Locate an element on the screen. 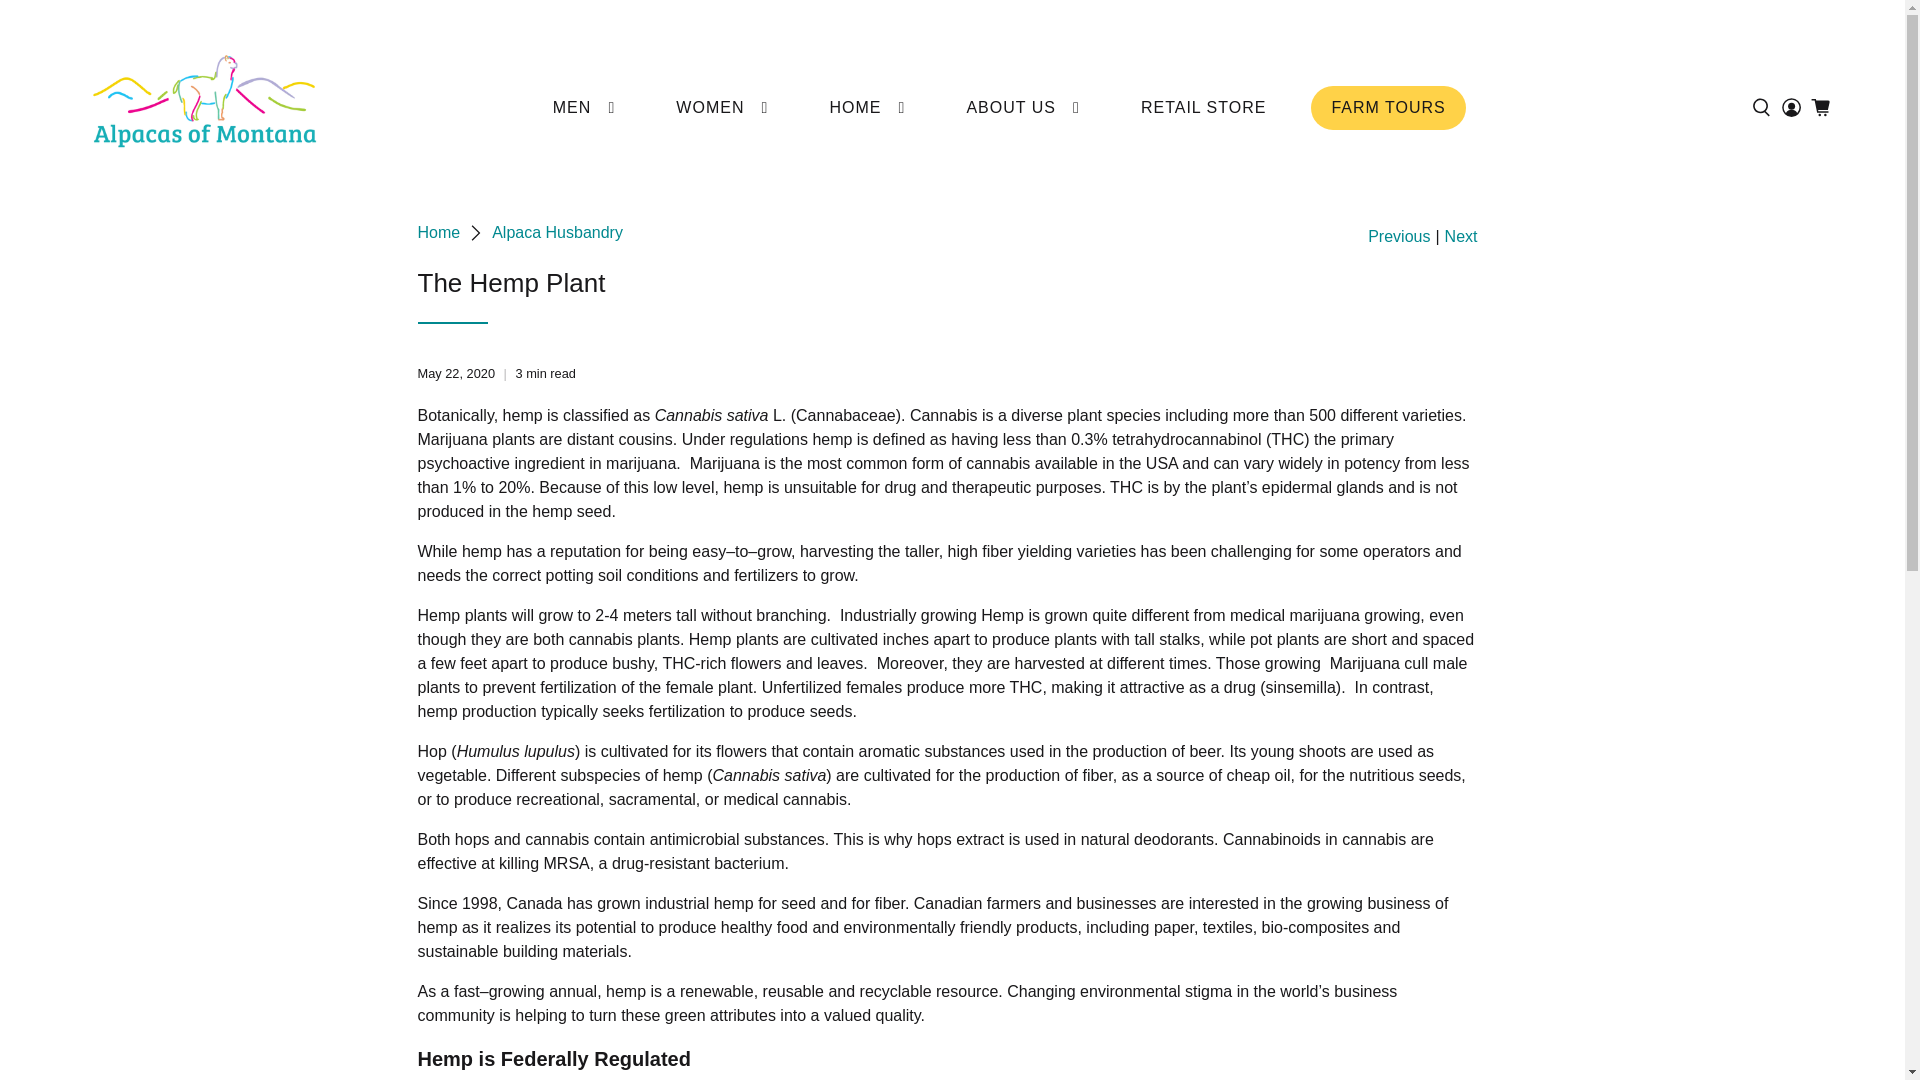  Alpacas of Montana is located at coordinates (439, 232).